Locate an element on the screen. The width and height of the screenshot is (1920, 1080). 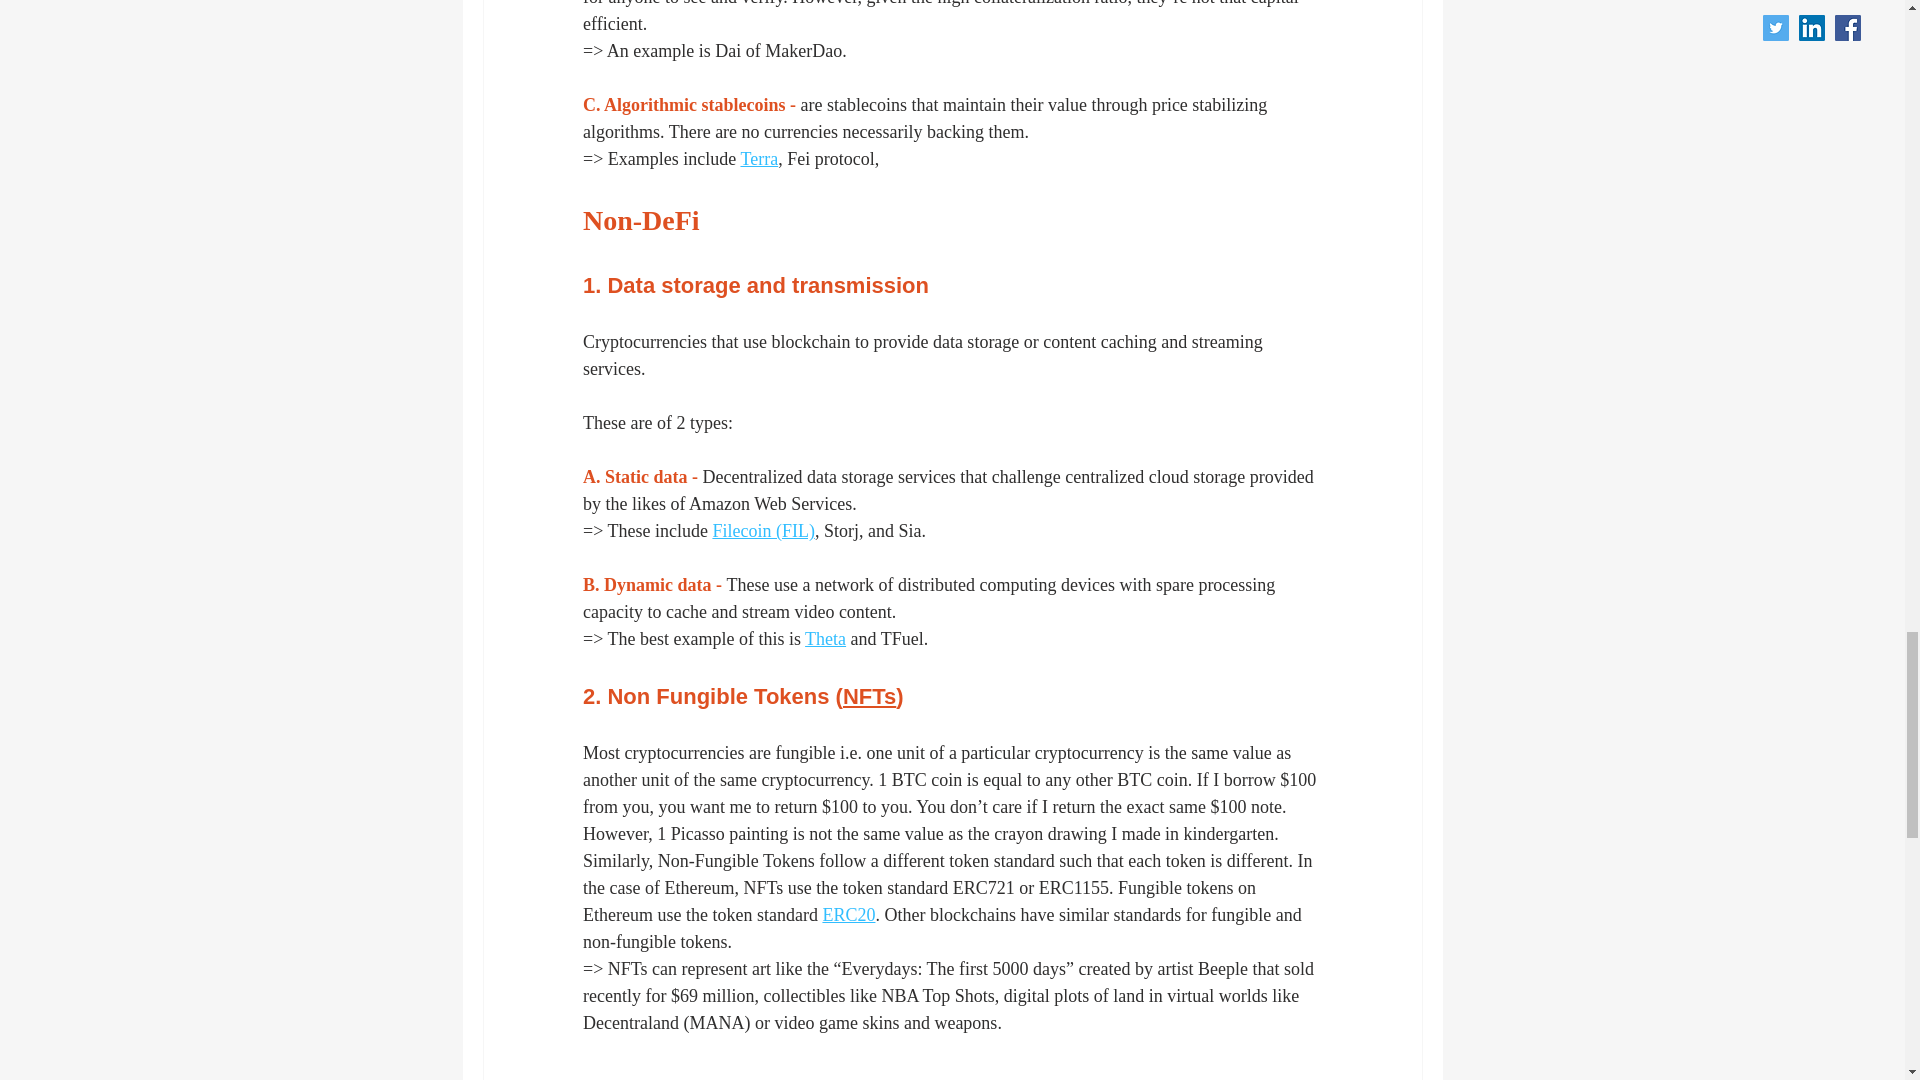
ERC20 is located at coordinates (848, 914).